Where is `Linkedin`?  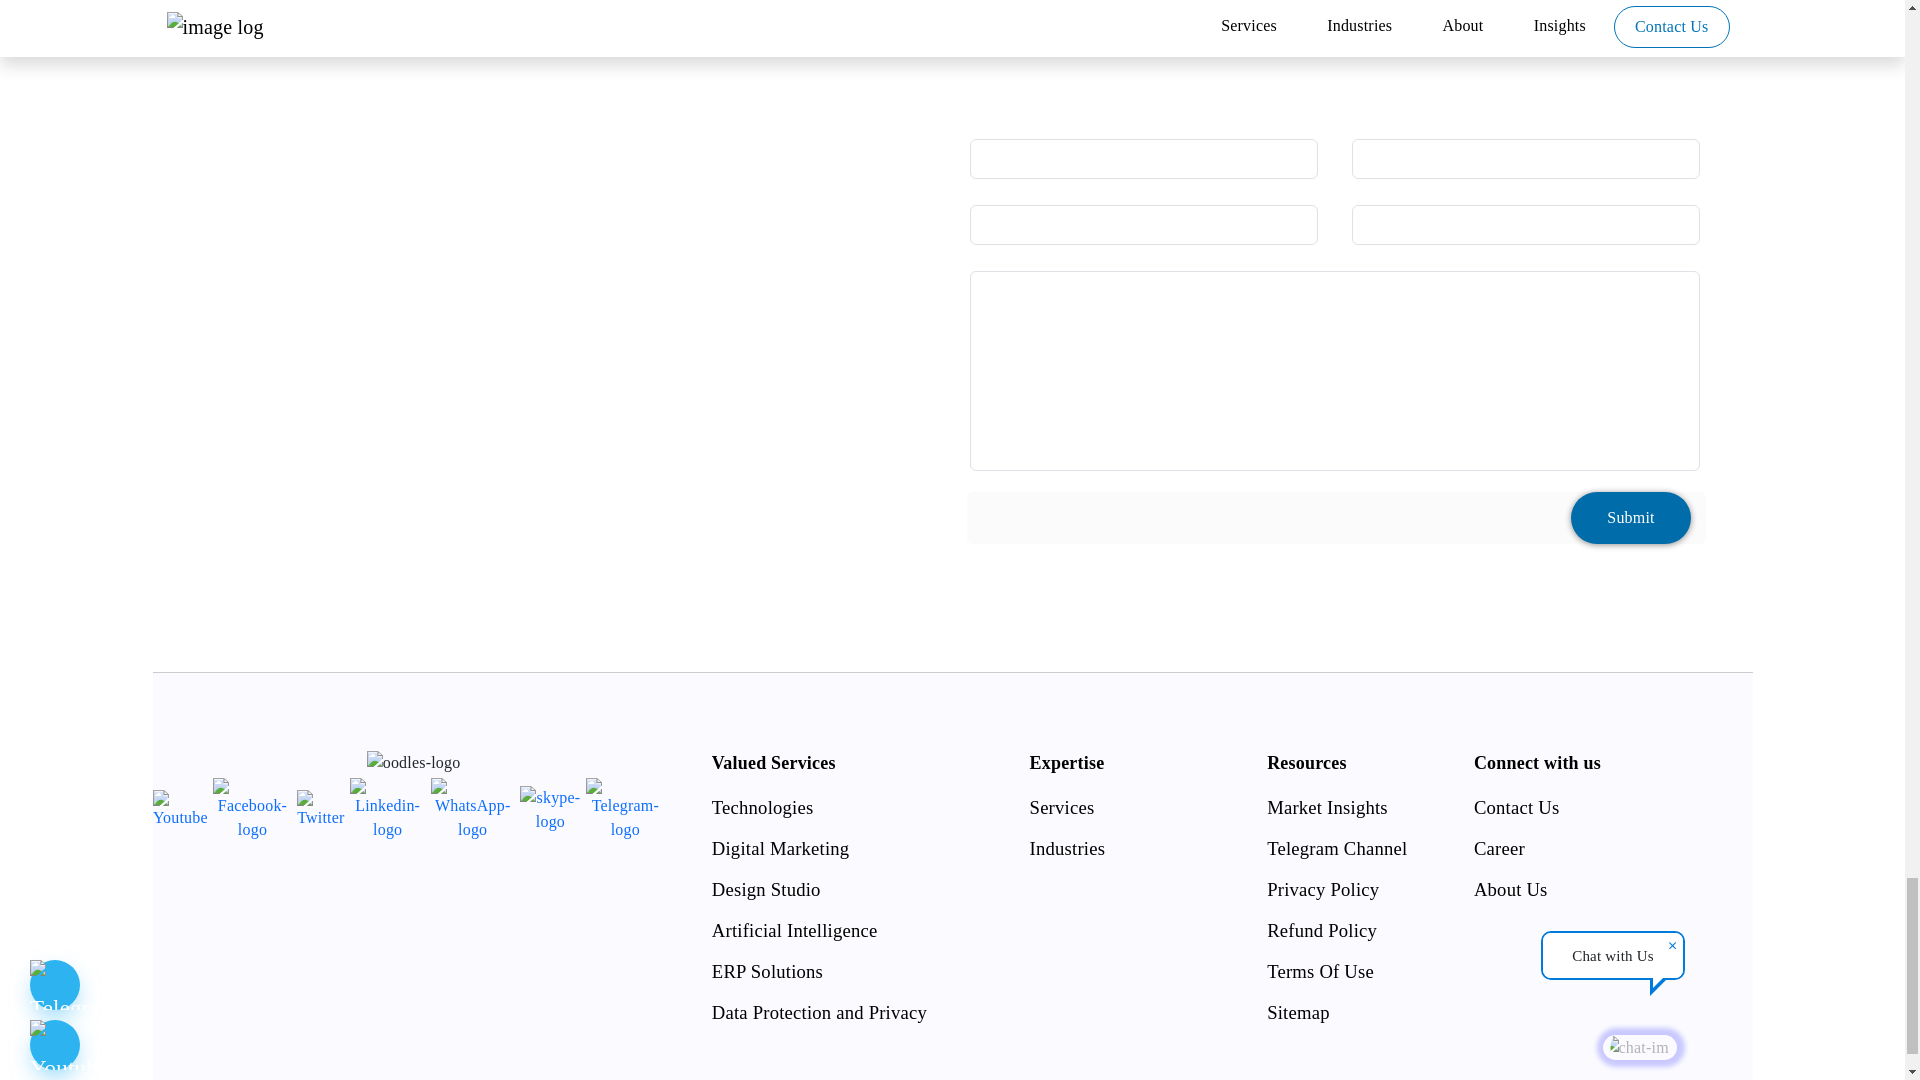 Linkedin is located at coordinates (388, 810).